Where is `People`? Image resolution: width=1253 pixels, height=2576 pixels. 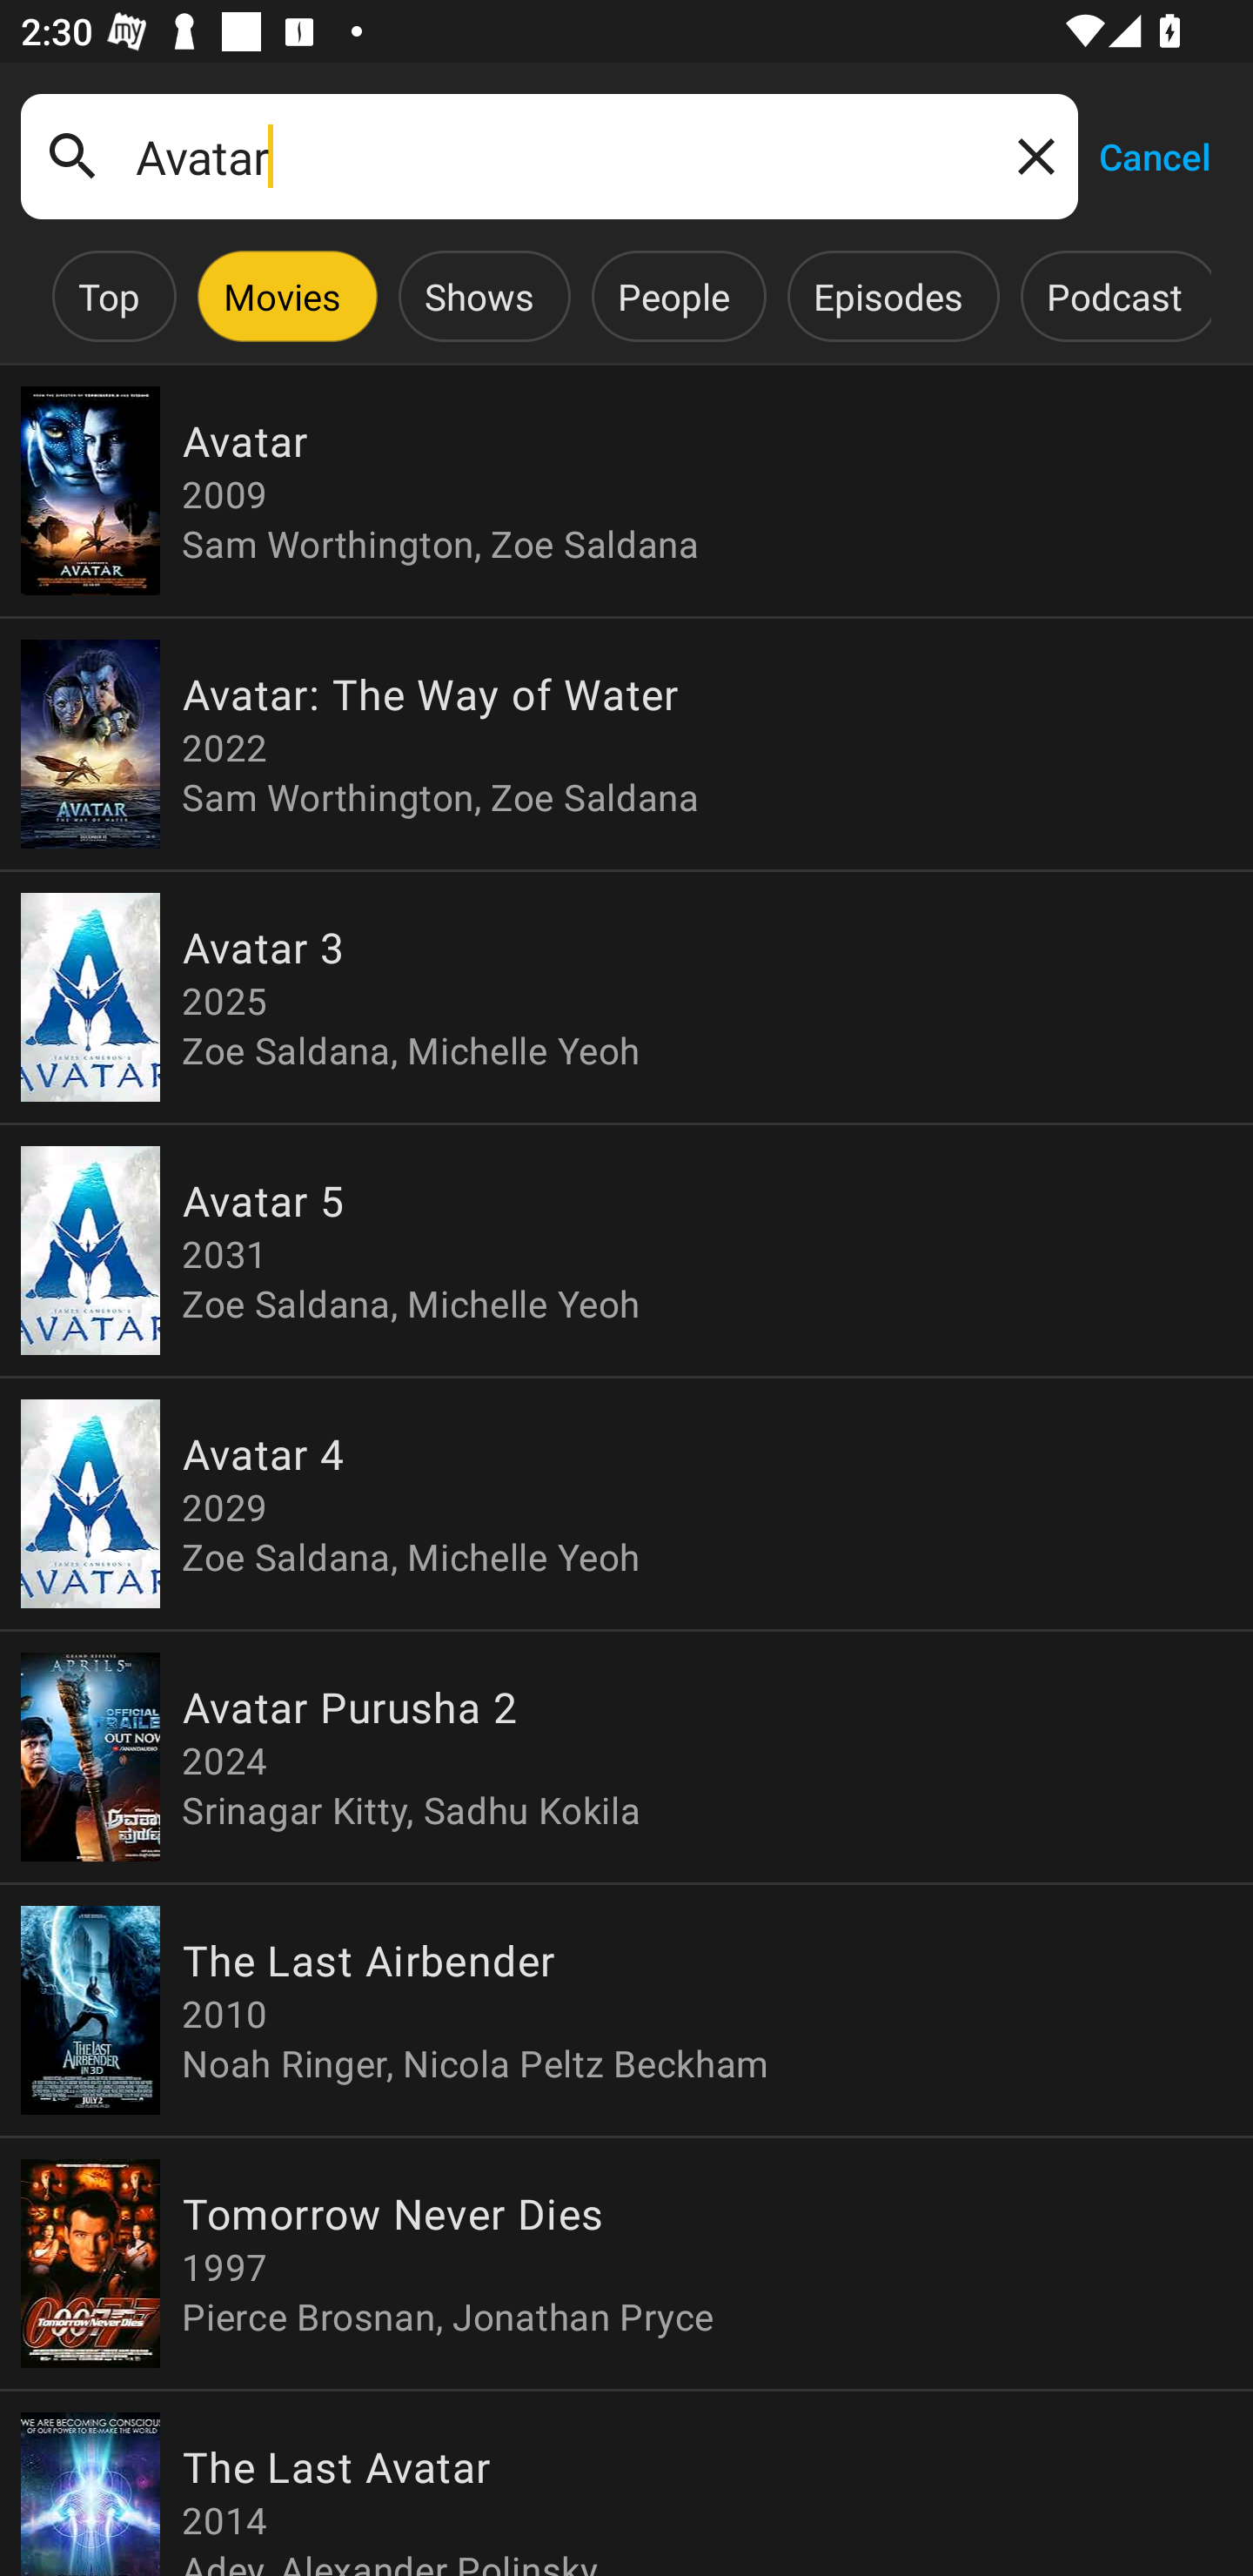 People is located at coordinates (673, 296).